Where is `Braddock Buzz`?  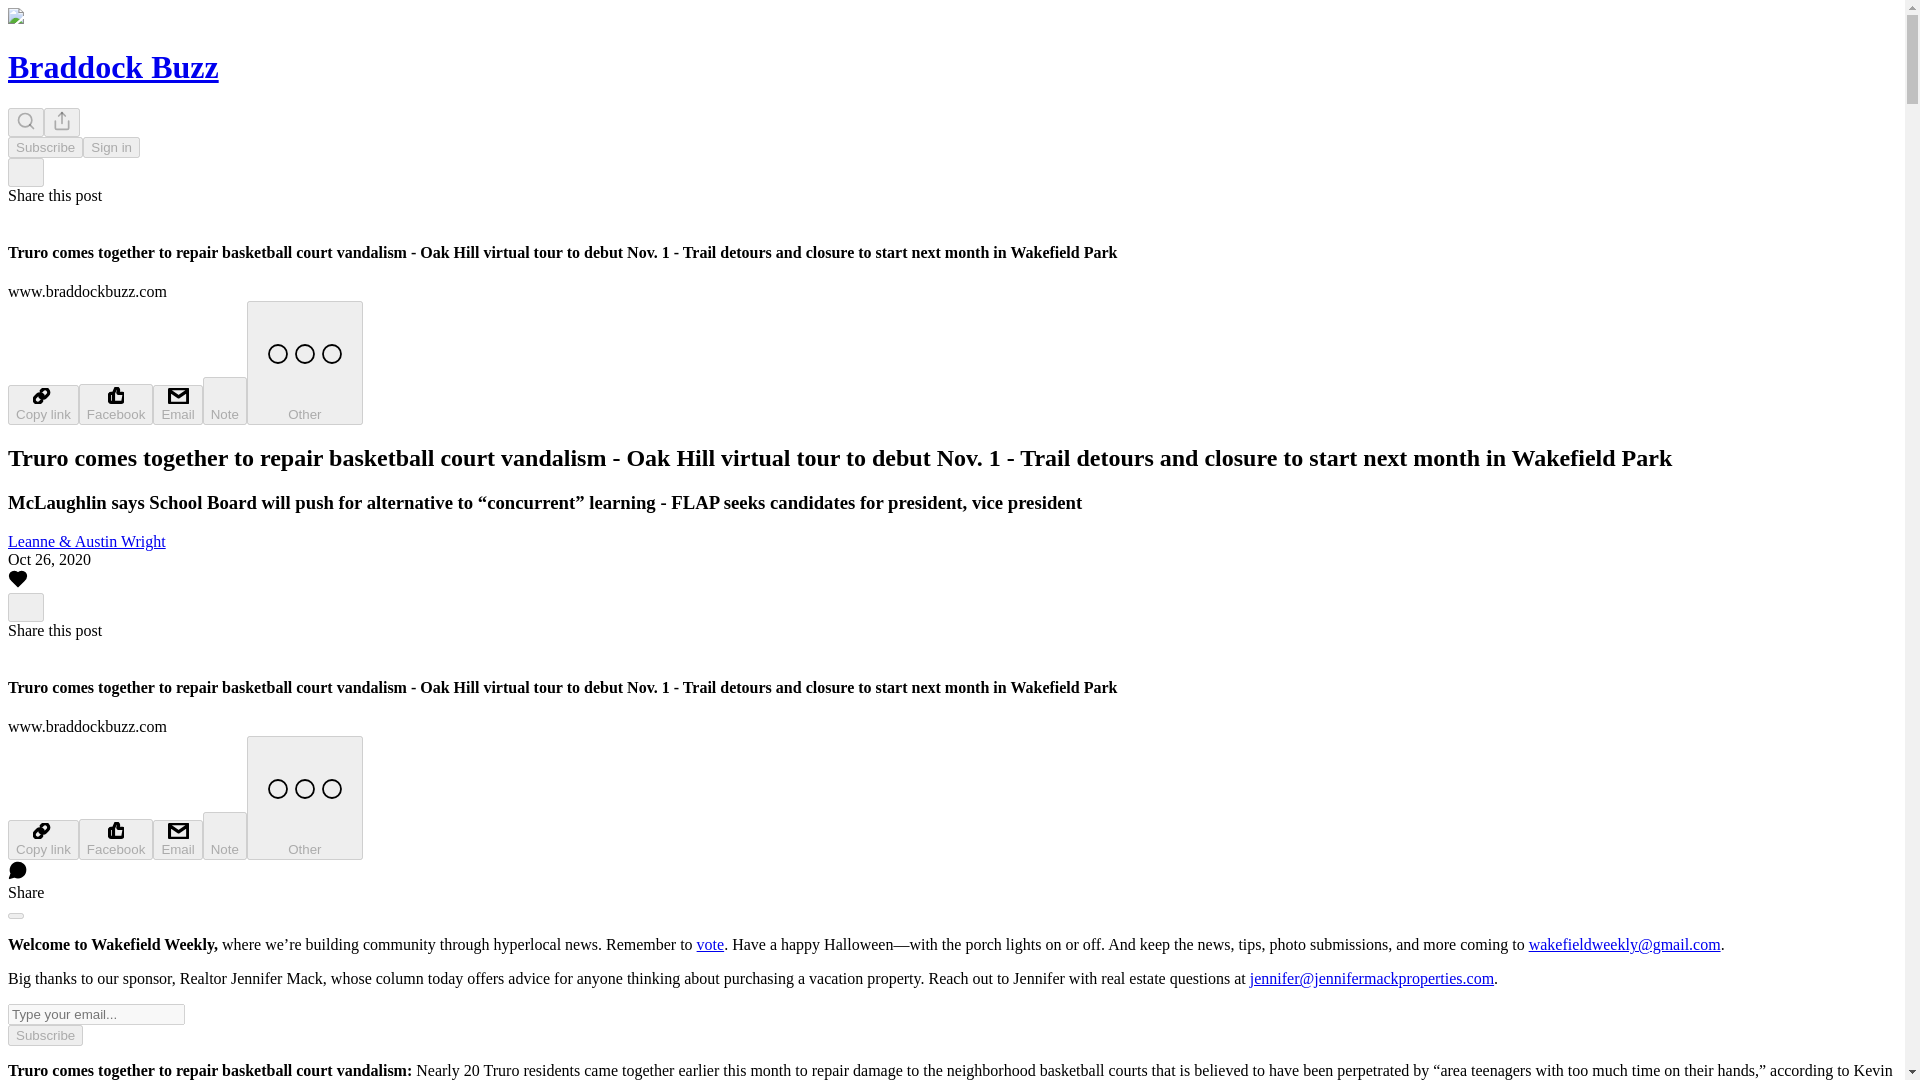 Braddock Buzz is located at coordinates (112, 66).